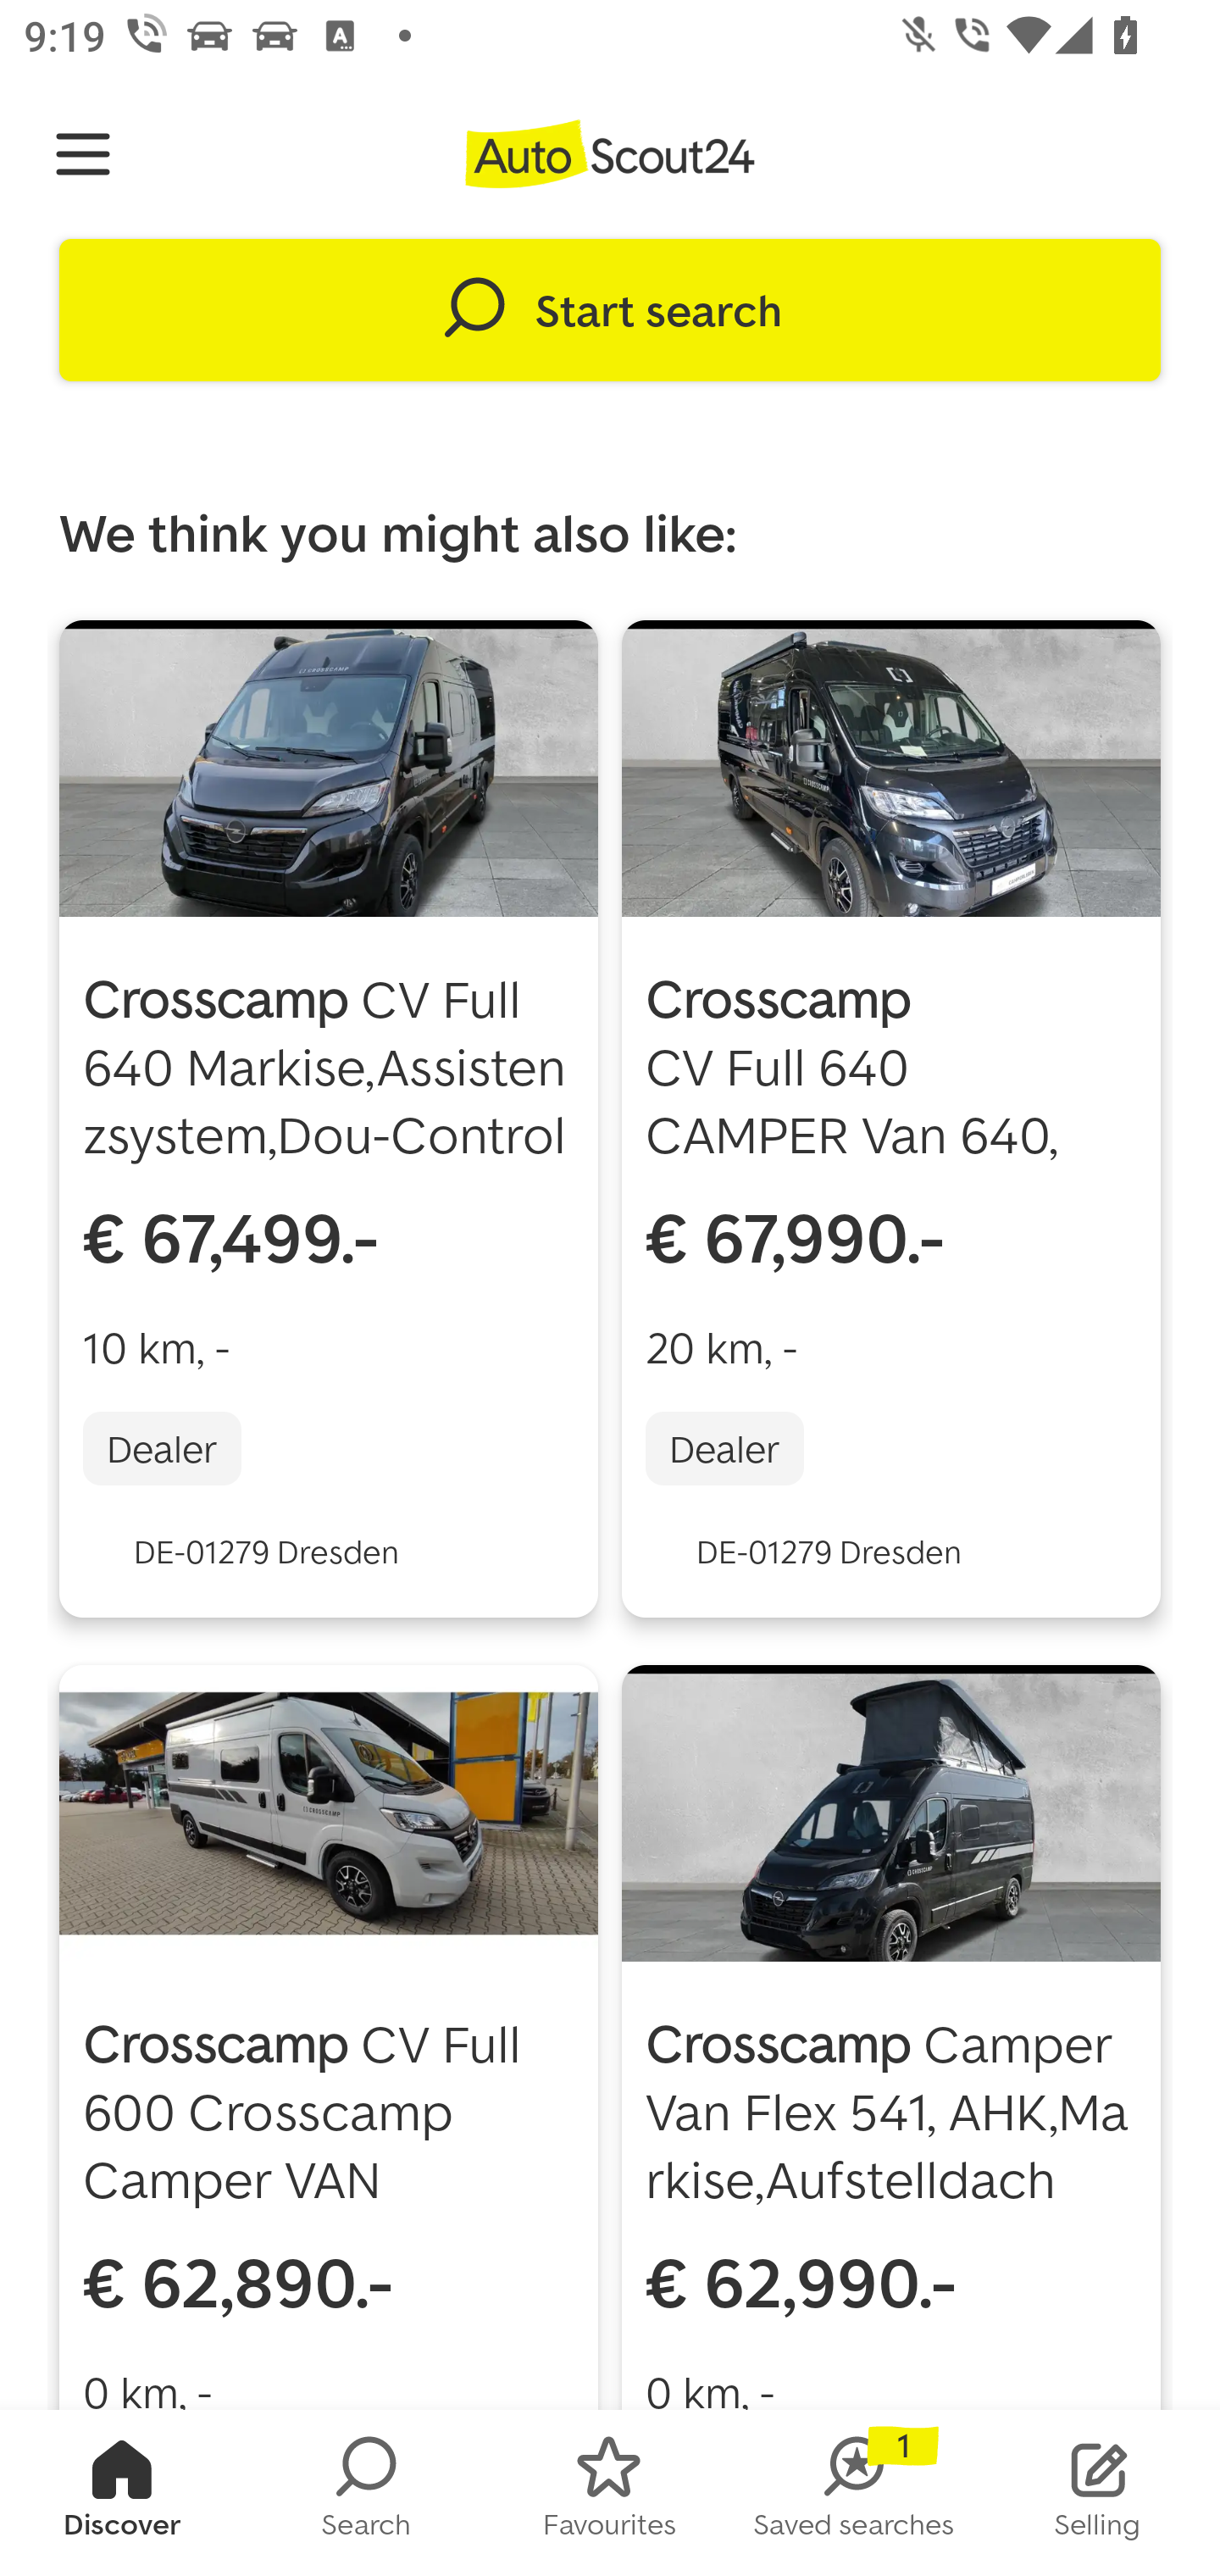 The image size is (1220, 2576). Describe the element at coordinates (1098, 2493) in the screenshot. I see `STOCK_LIST Selling` at that location.